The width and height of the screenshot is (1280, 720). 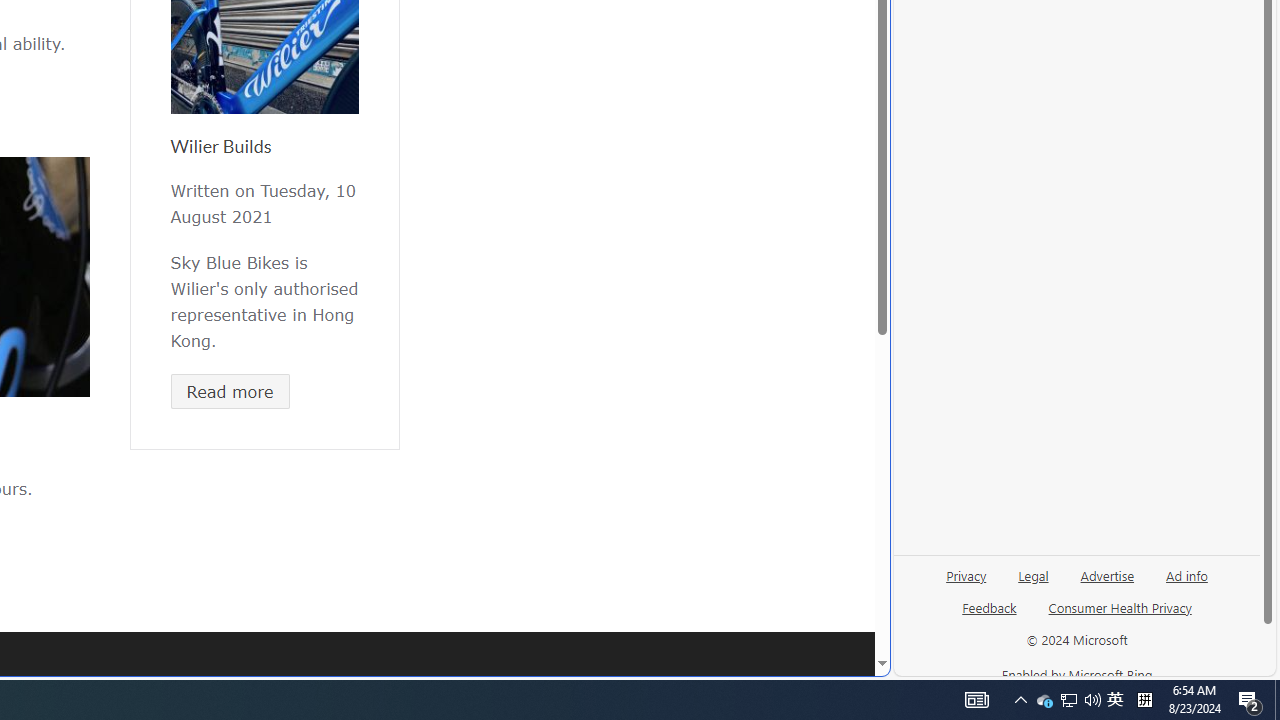 I want to click on Read more, so click(x=230, y=391).